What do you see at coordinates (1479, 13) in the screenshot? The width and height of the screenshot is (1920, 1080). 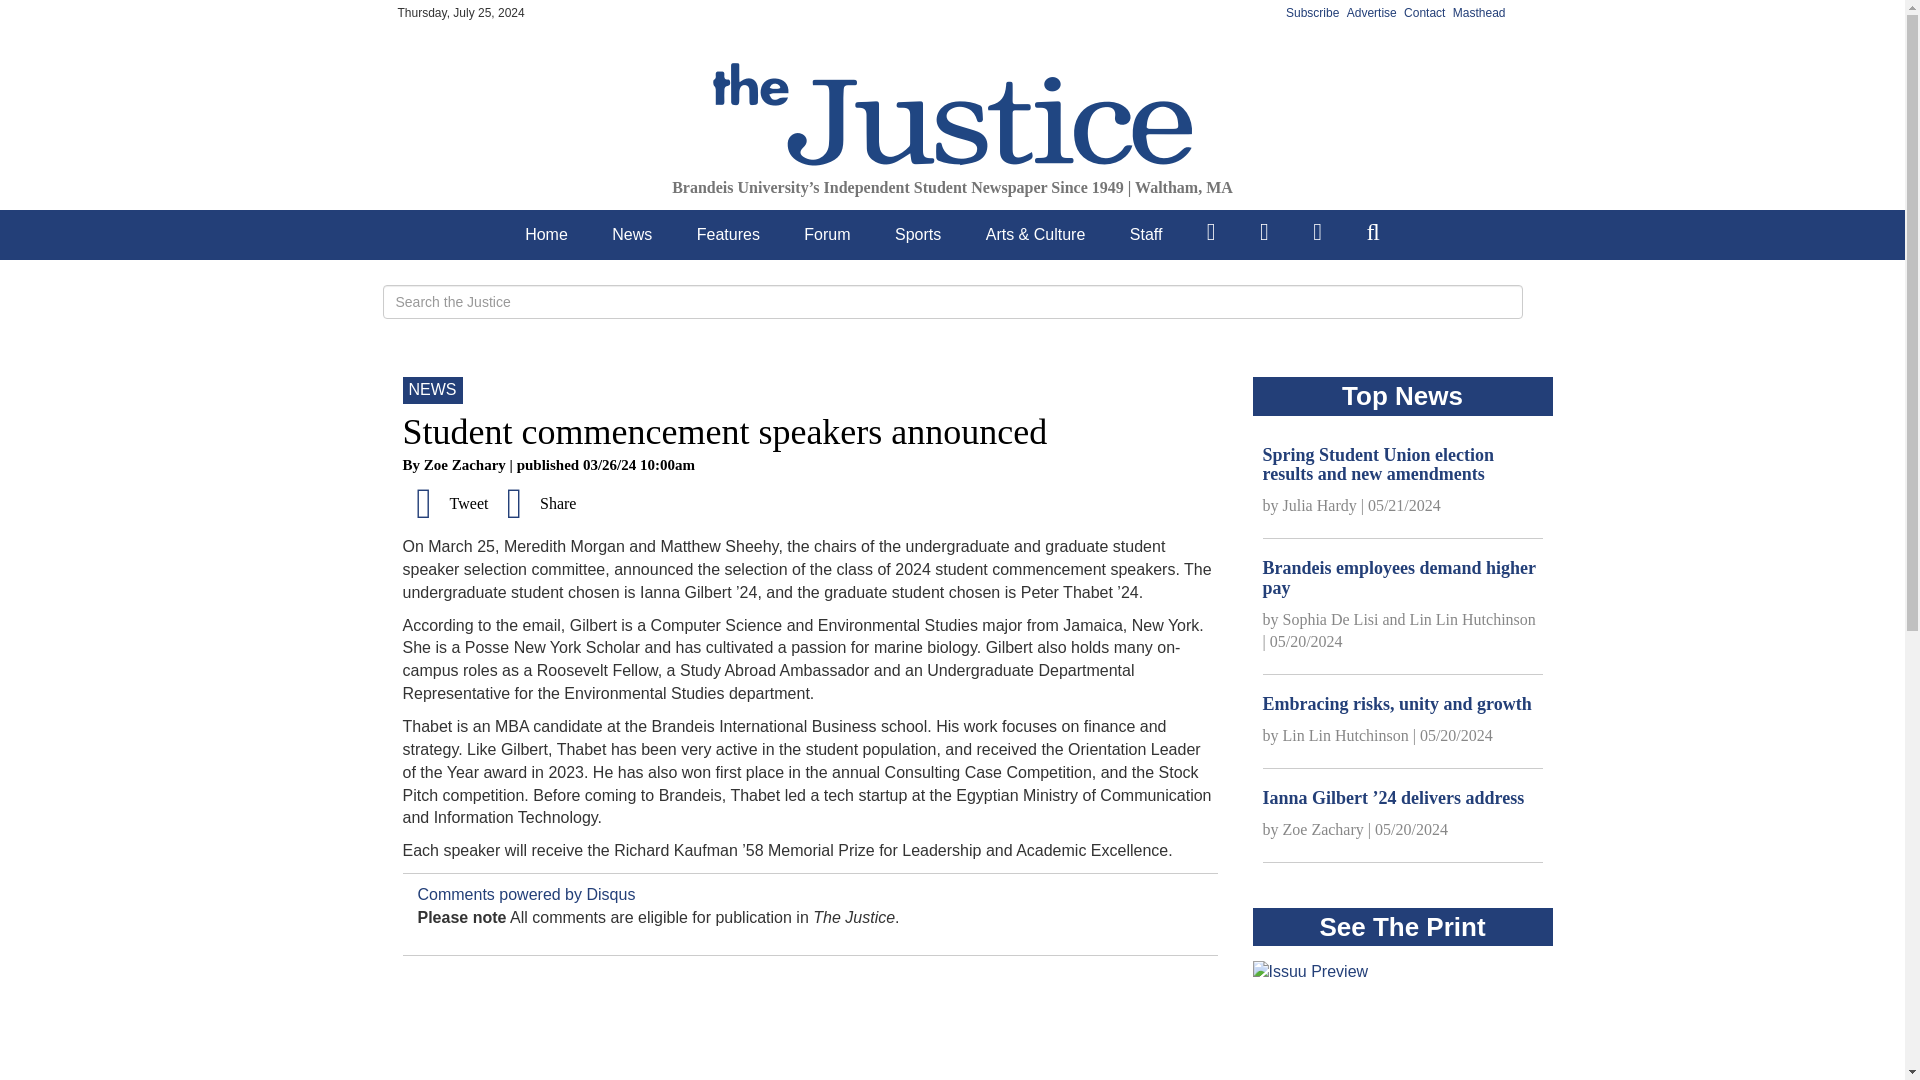 I see `Masthead` at bounding box center [1479, 13].